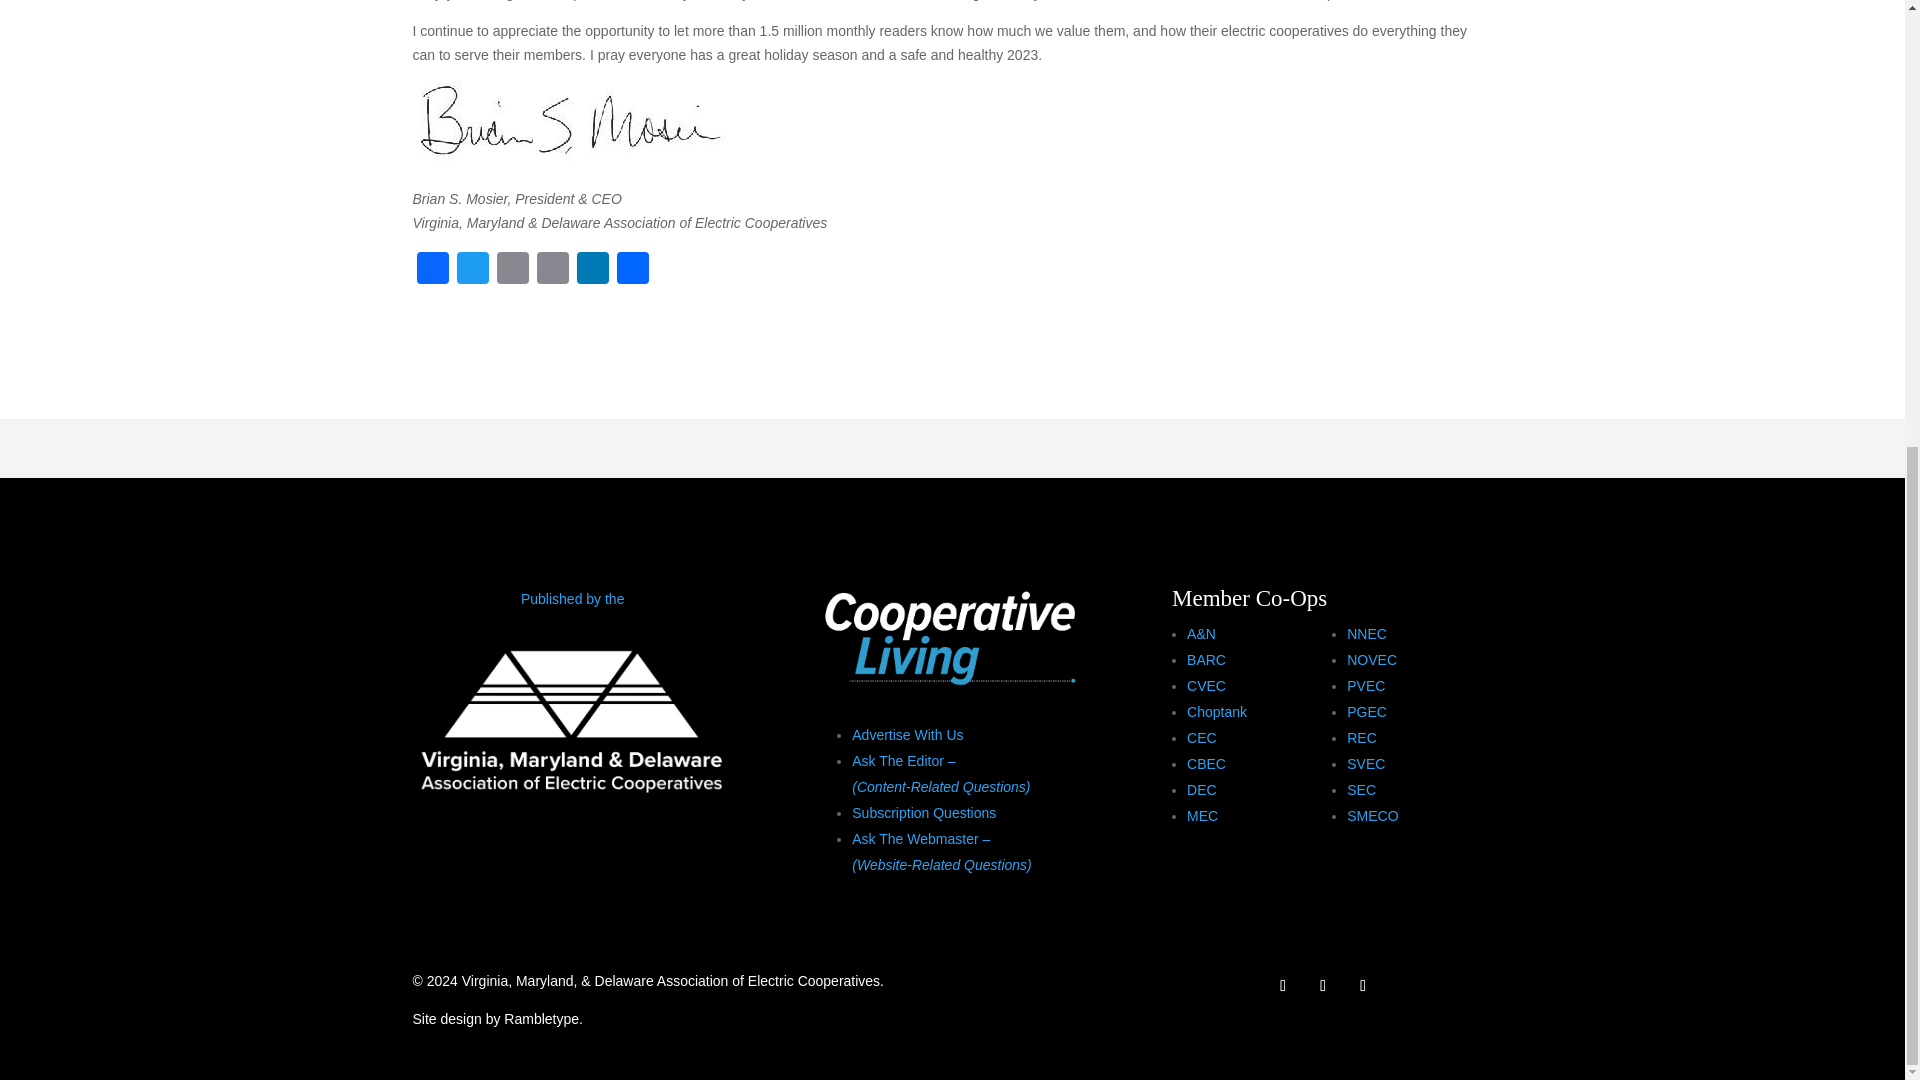 The height and width of the screenshot is (1080, 1920). What do you see at coordinates (511, 270) in the screenshot?
I see `Email` at bounding box center [511, 270].